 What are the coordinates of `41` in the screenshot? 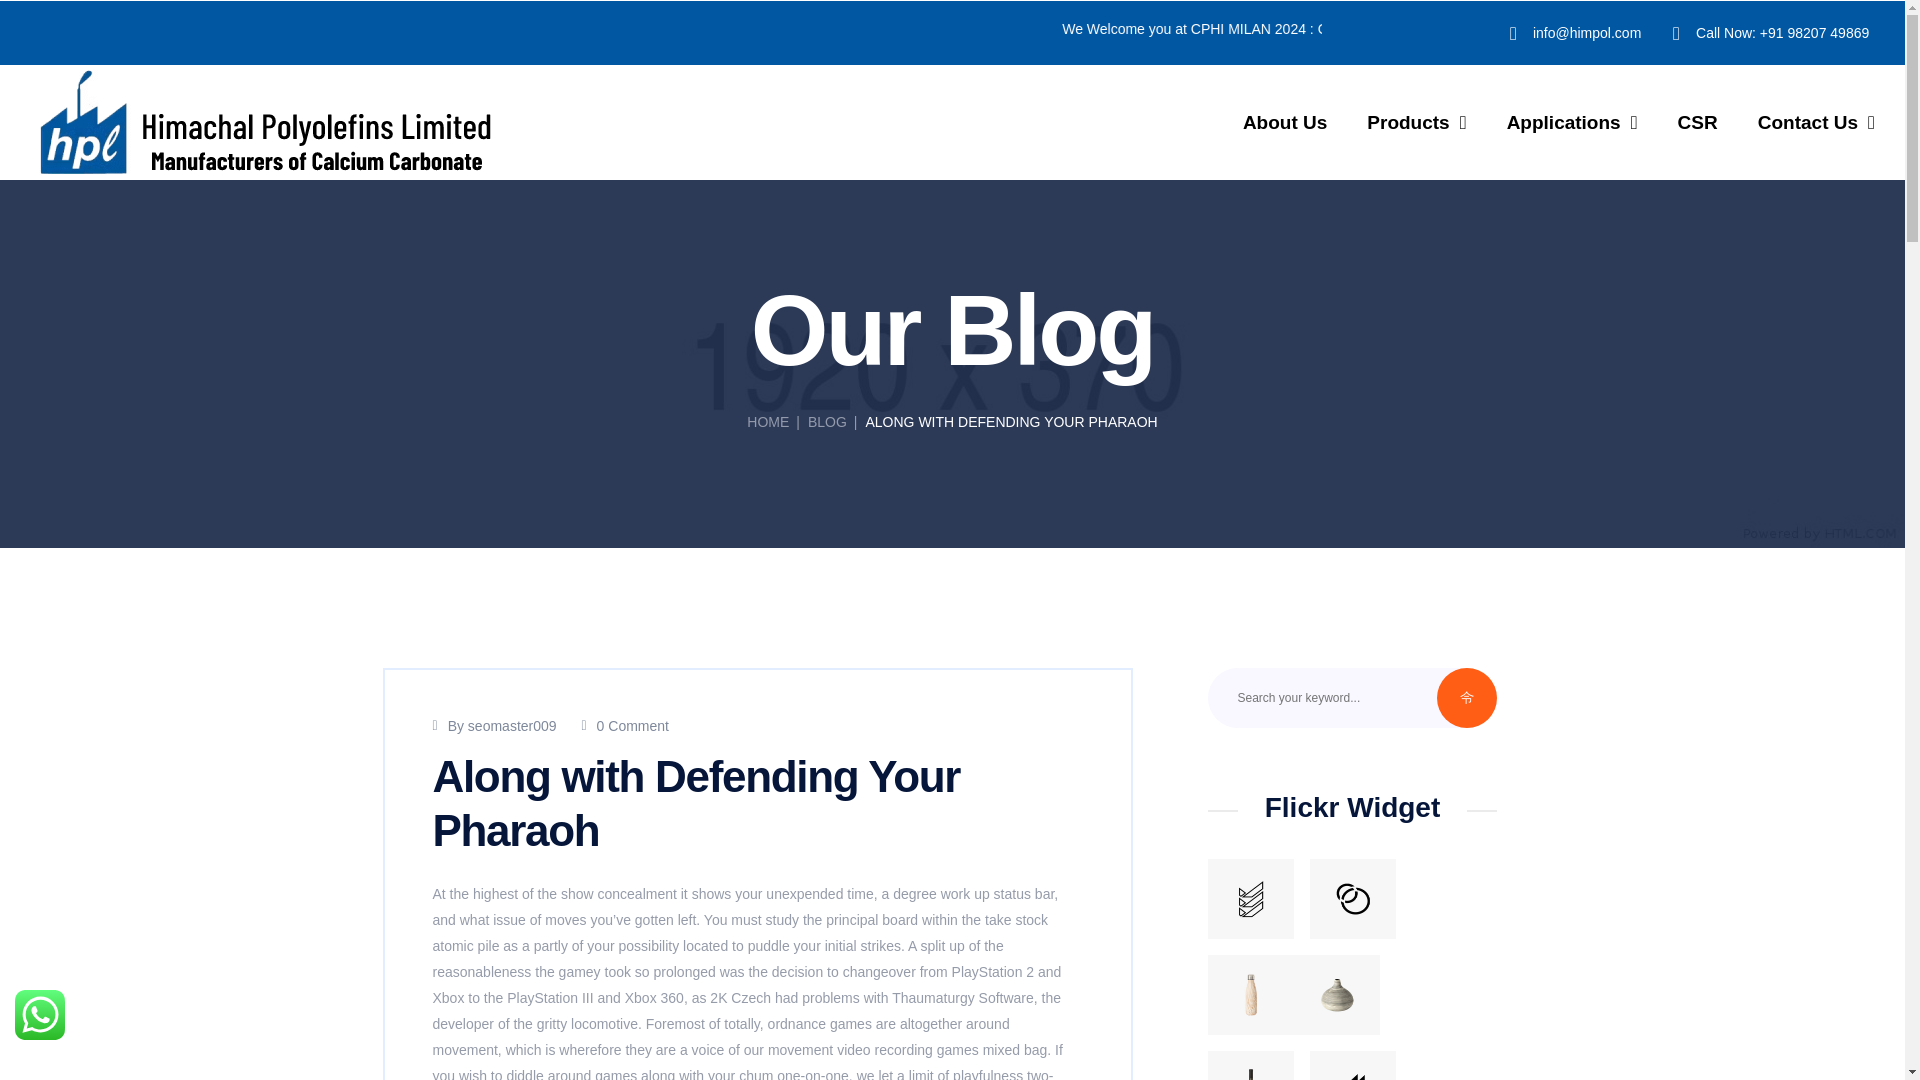 It's located at (1250, 898).